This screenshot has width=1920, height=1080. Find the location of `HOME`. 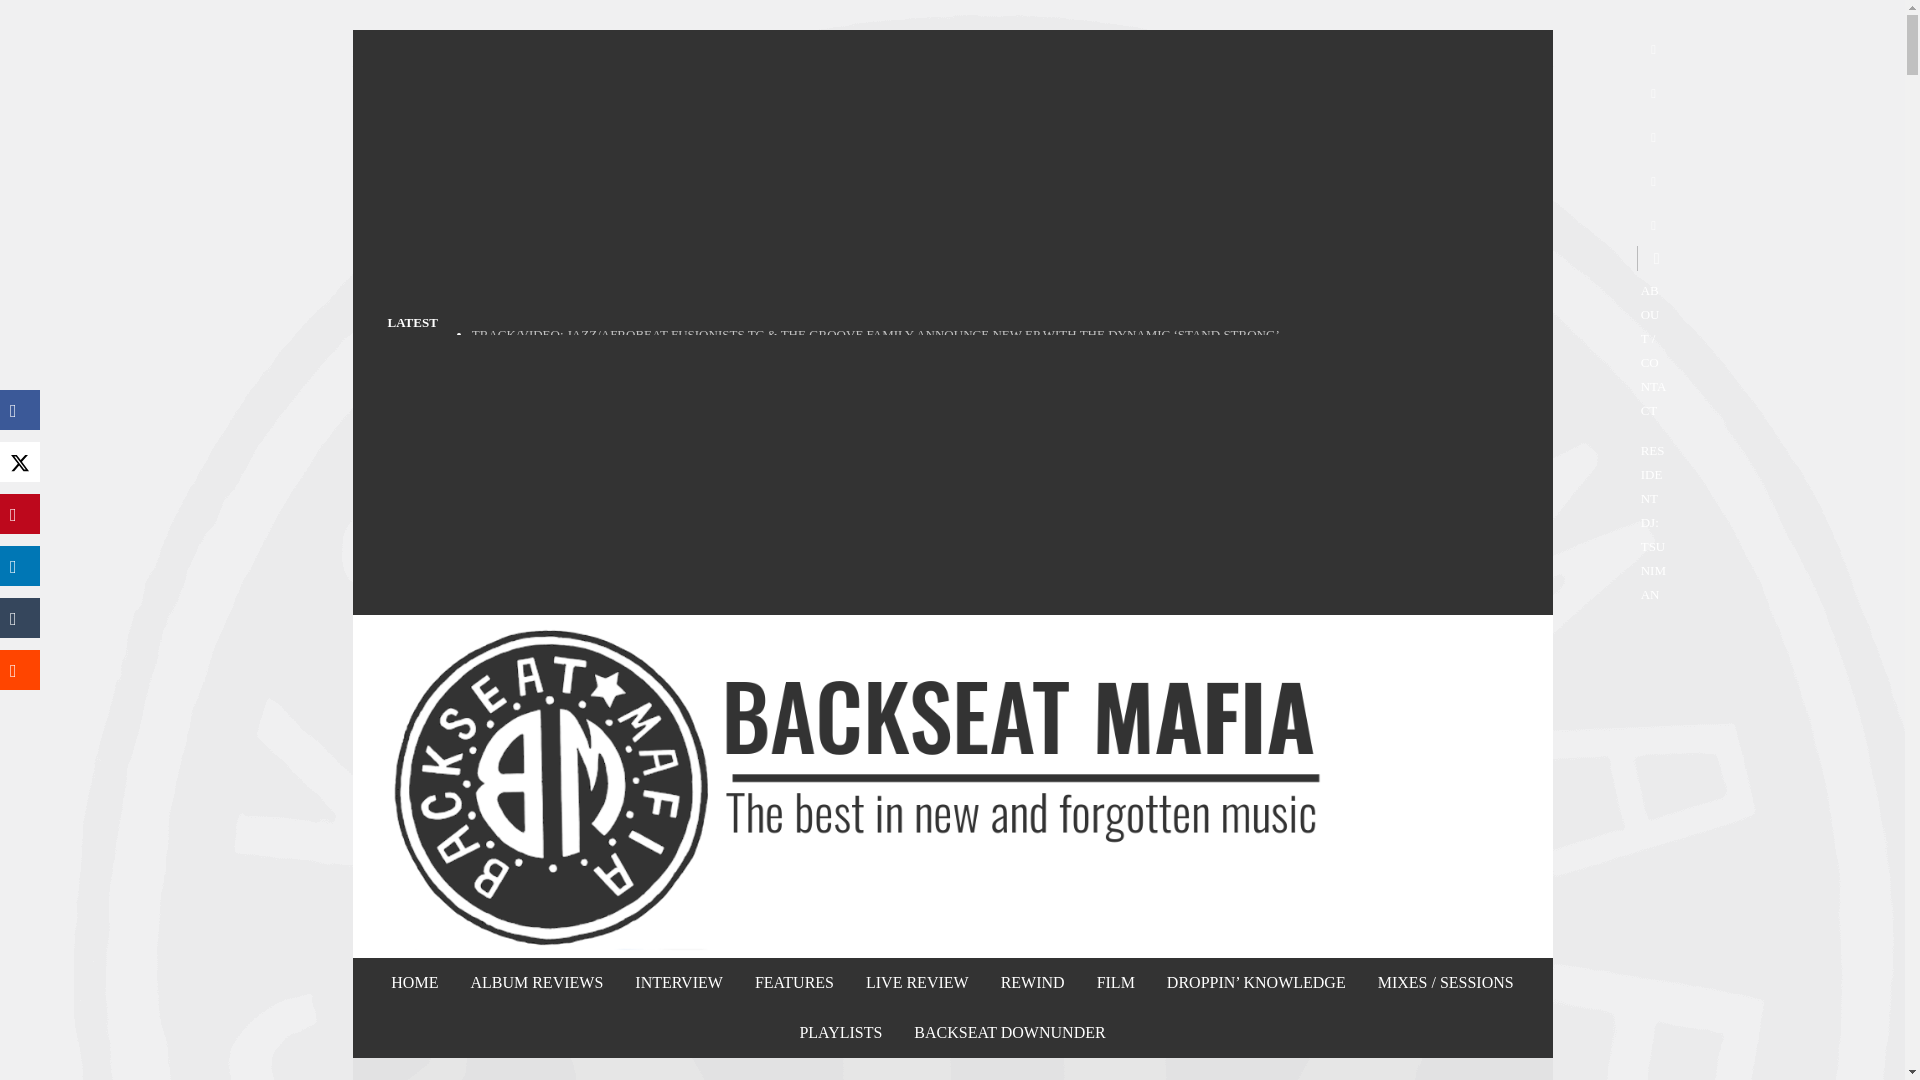

HOME is located at coordinates (414, 982).